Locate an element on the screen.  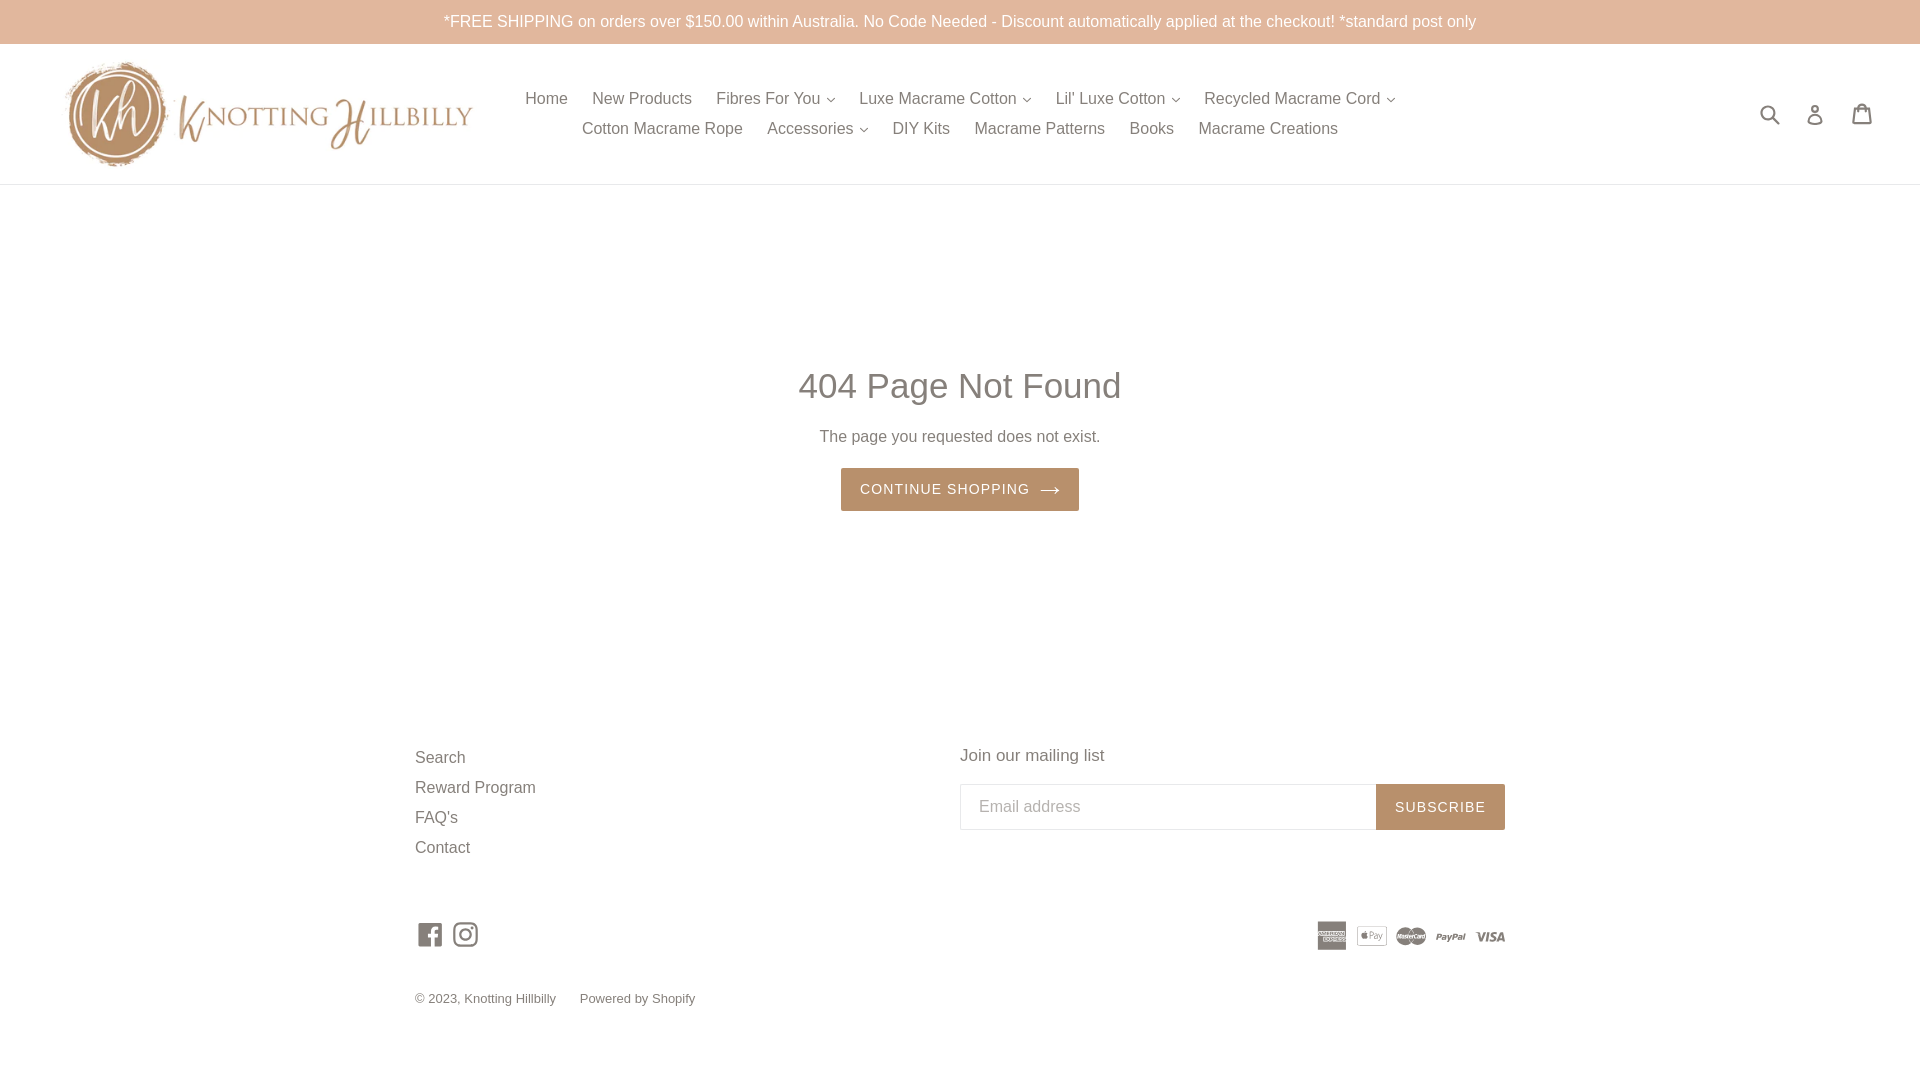
Cart
Cart is located at coordinates (1864, 114).